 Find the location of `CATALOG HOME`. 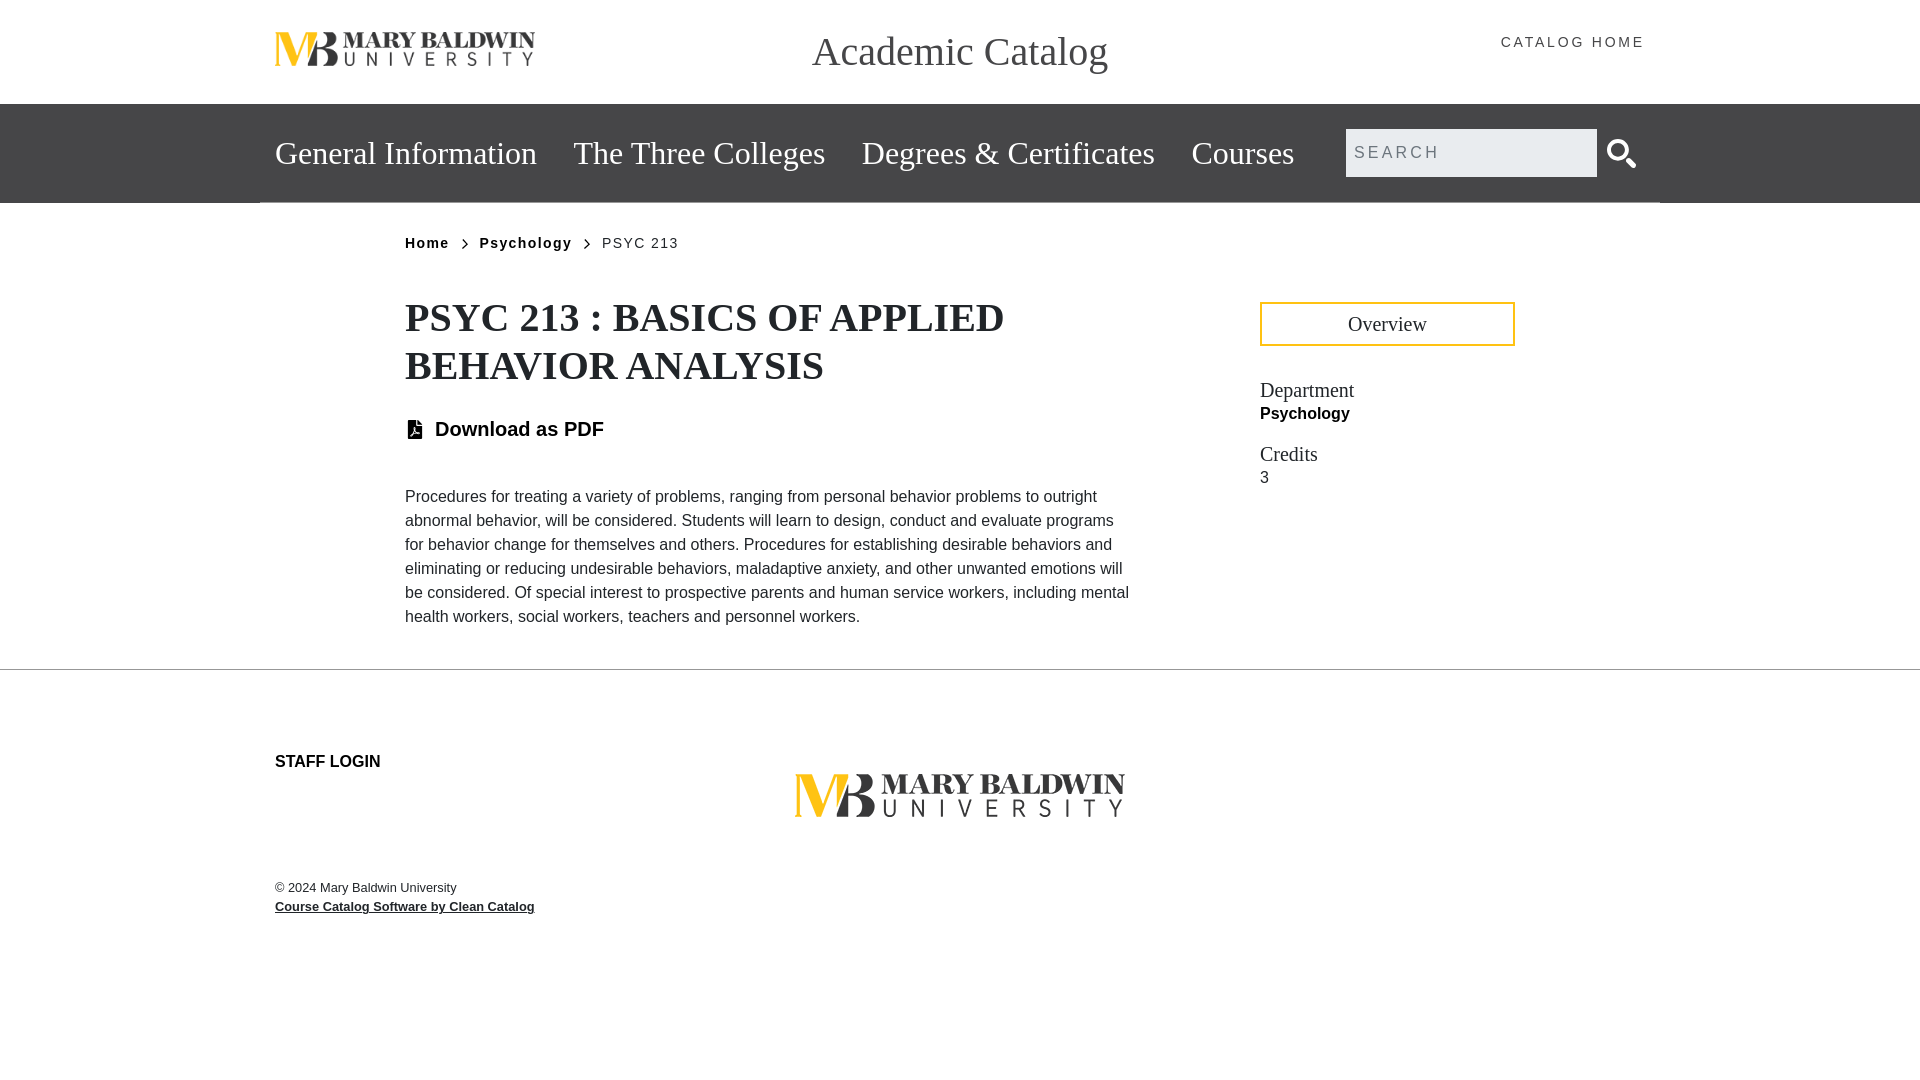

CATALOG HOME is located at coordinates (1573, 42).